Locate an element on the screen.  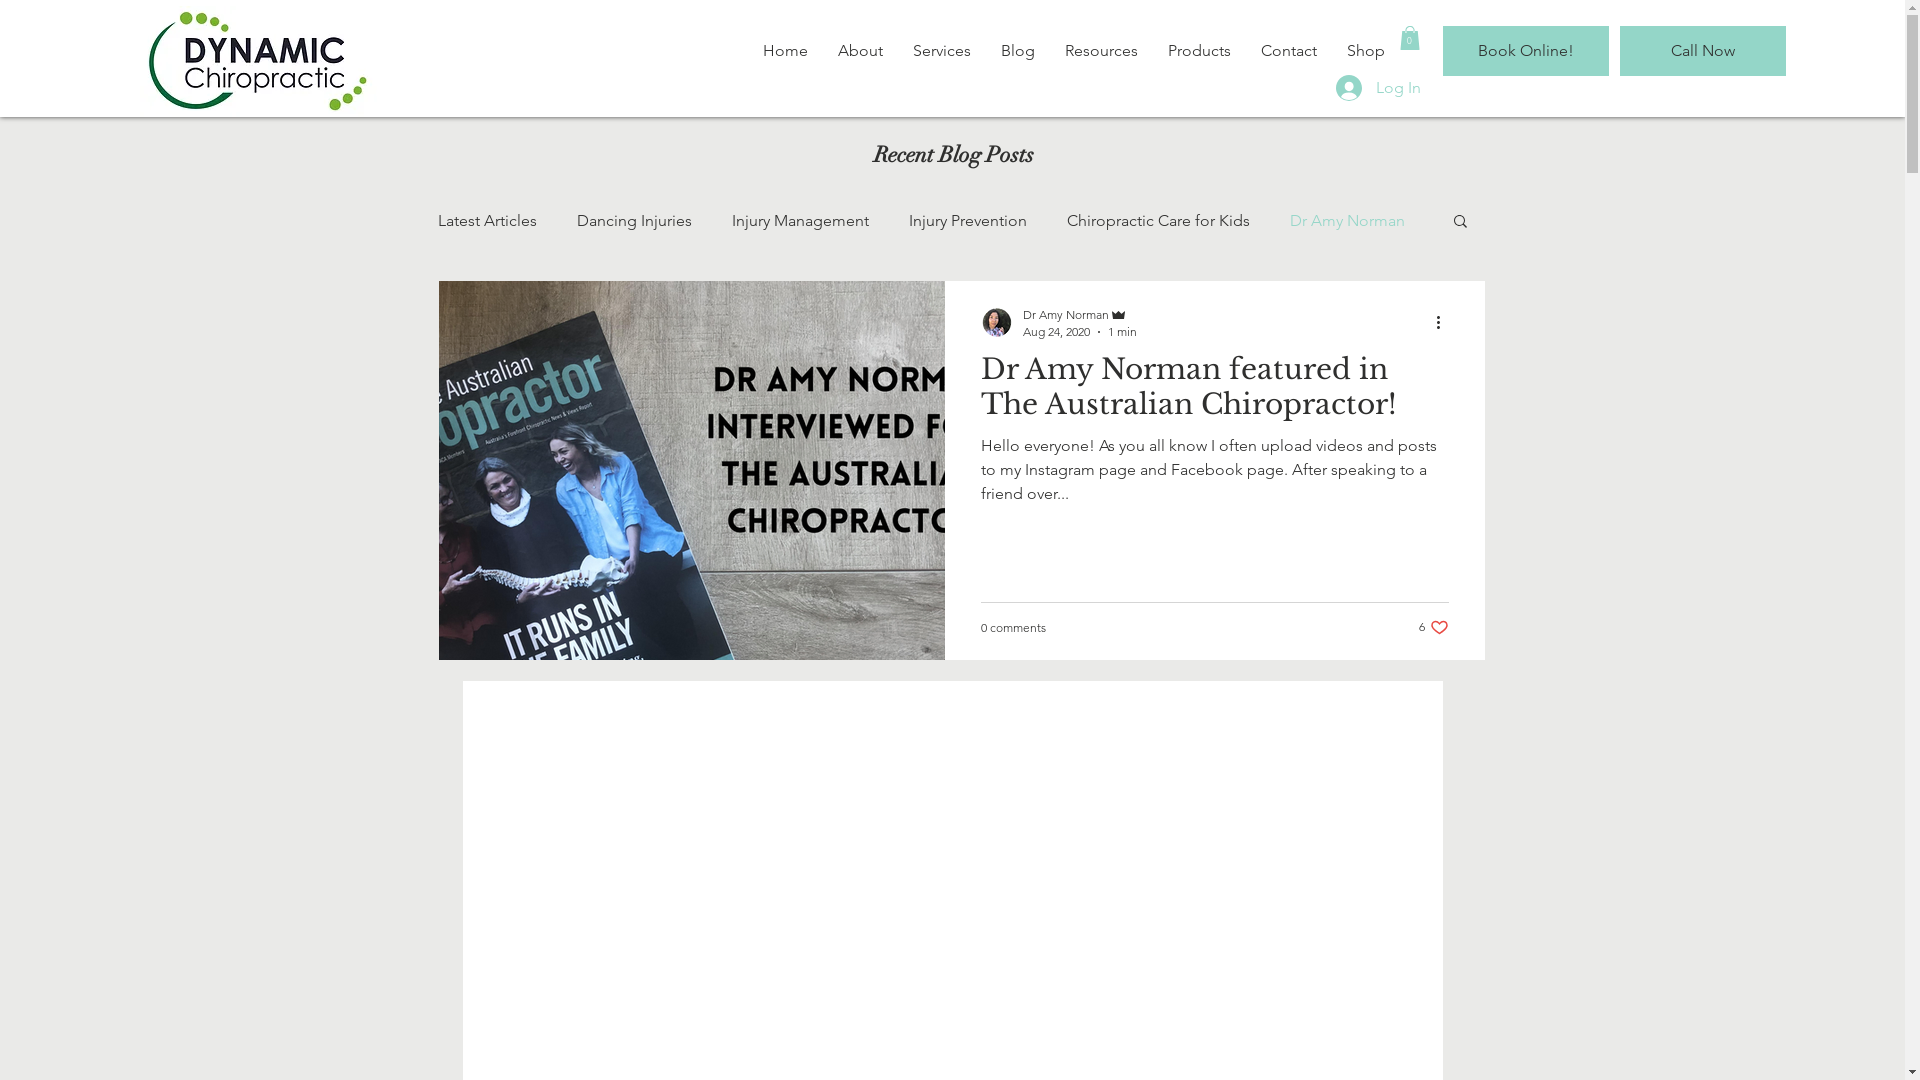
Home is located at coordinates (786, 51).